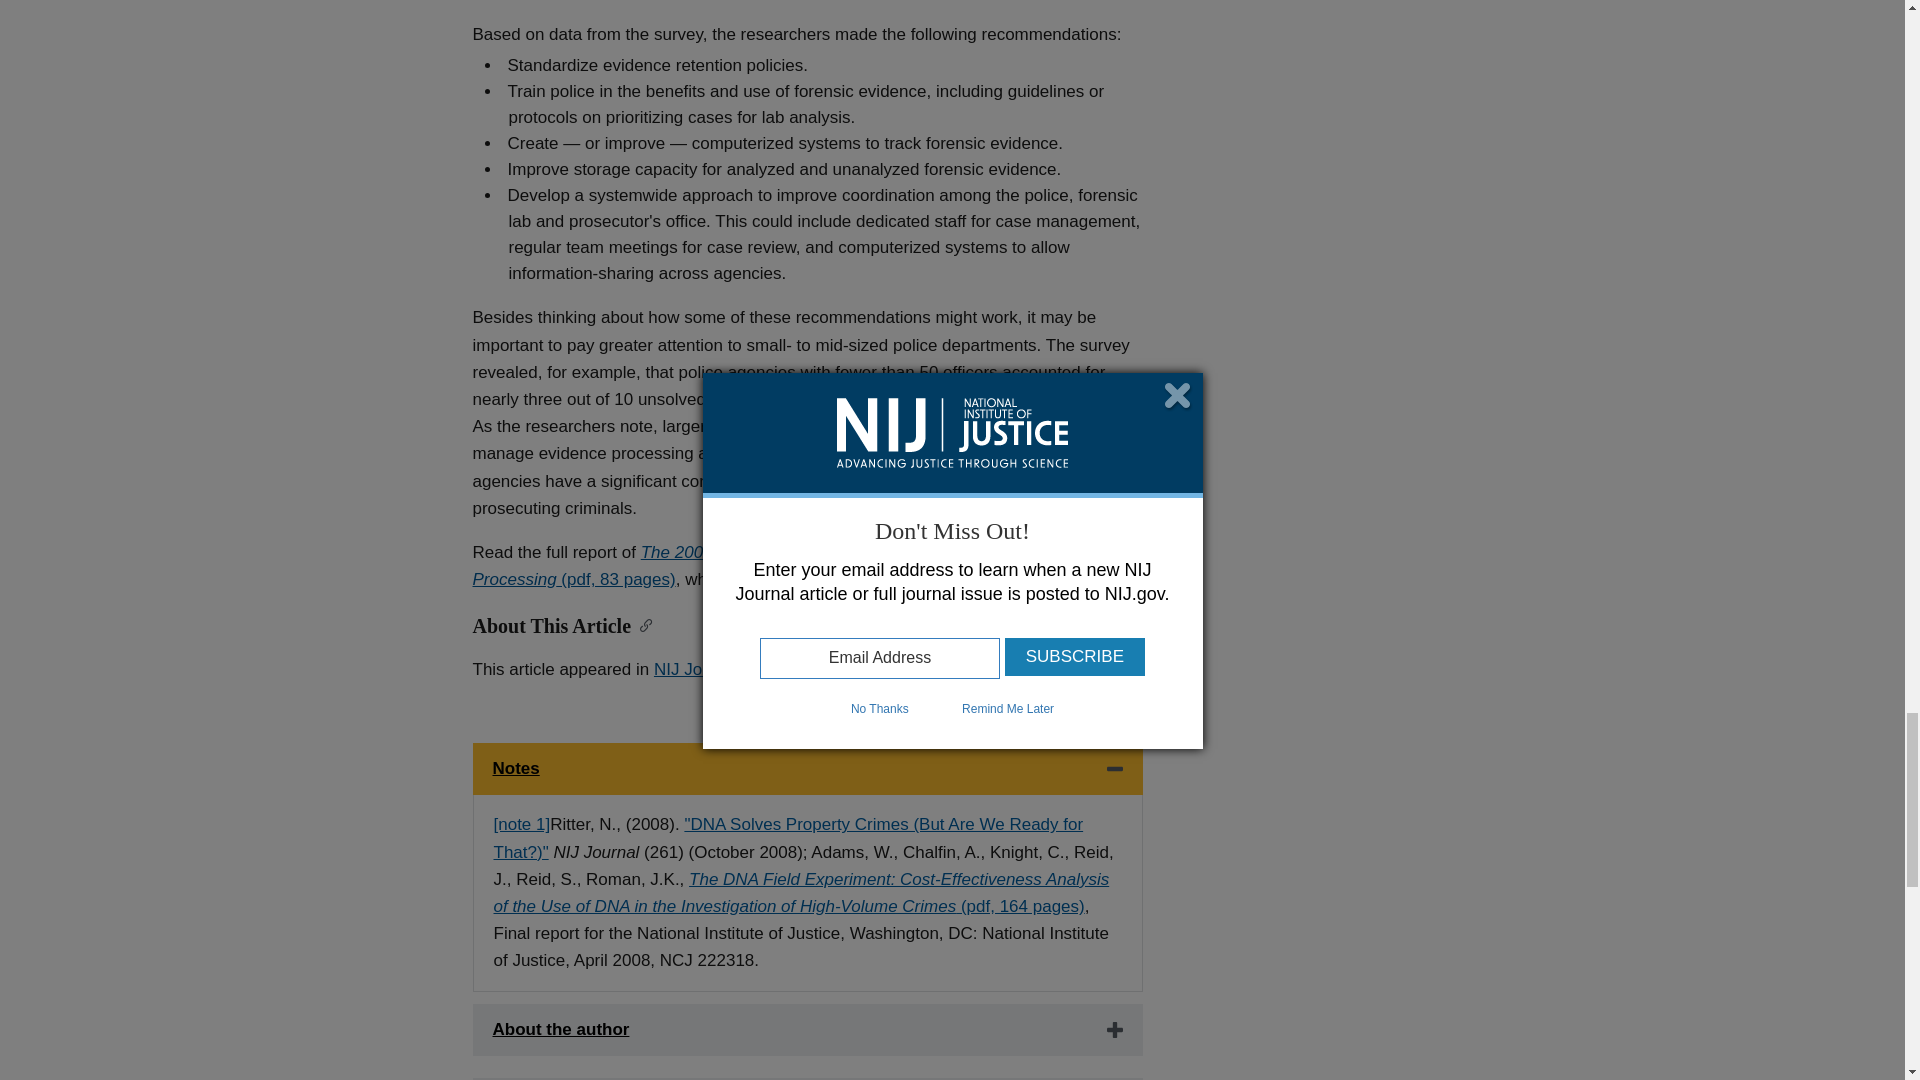  What do you see at coordinates (642, 624) in the screenshot?
I see `Copy link to section: About This Article` at bounding box center [642, 624].